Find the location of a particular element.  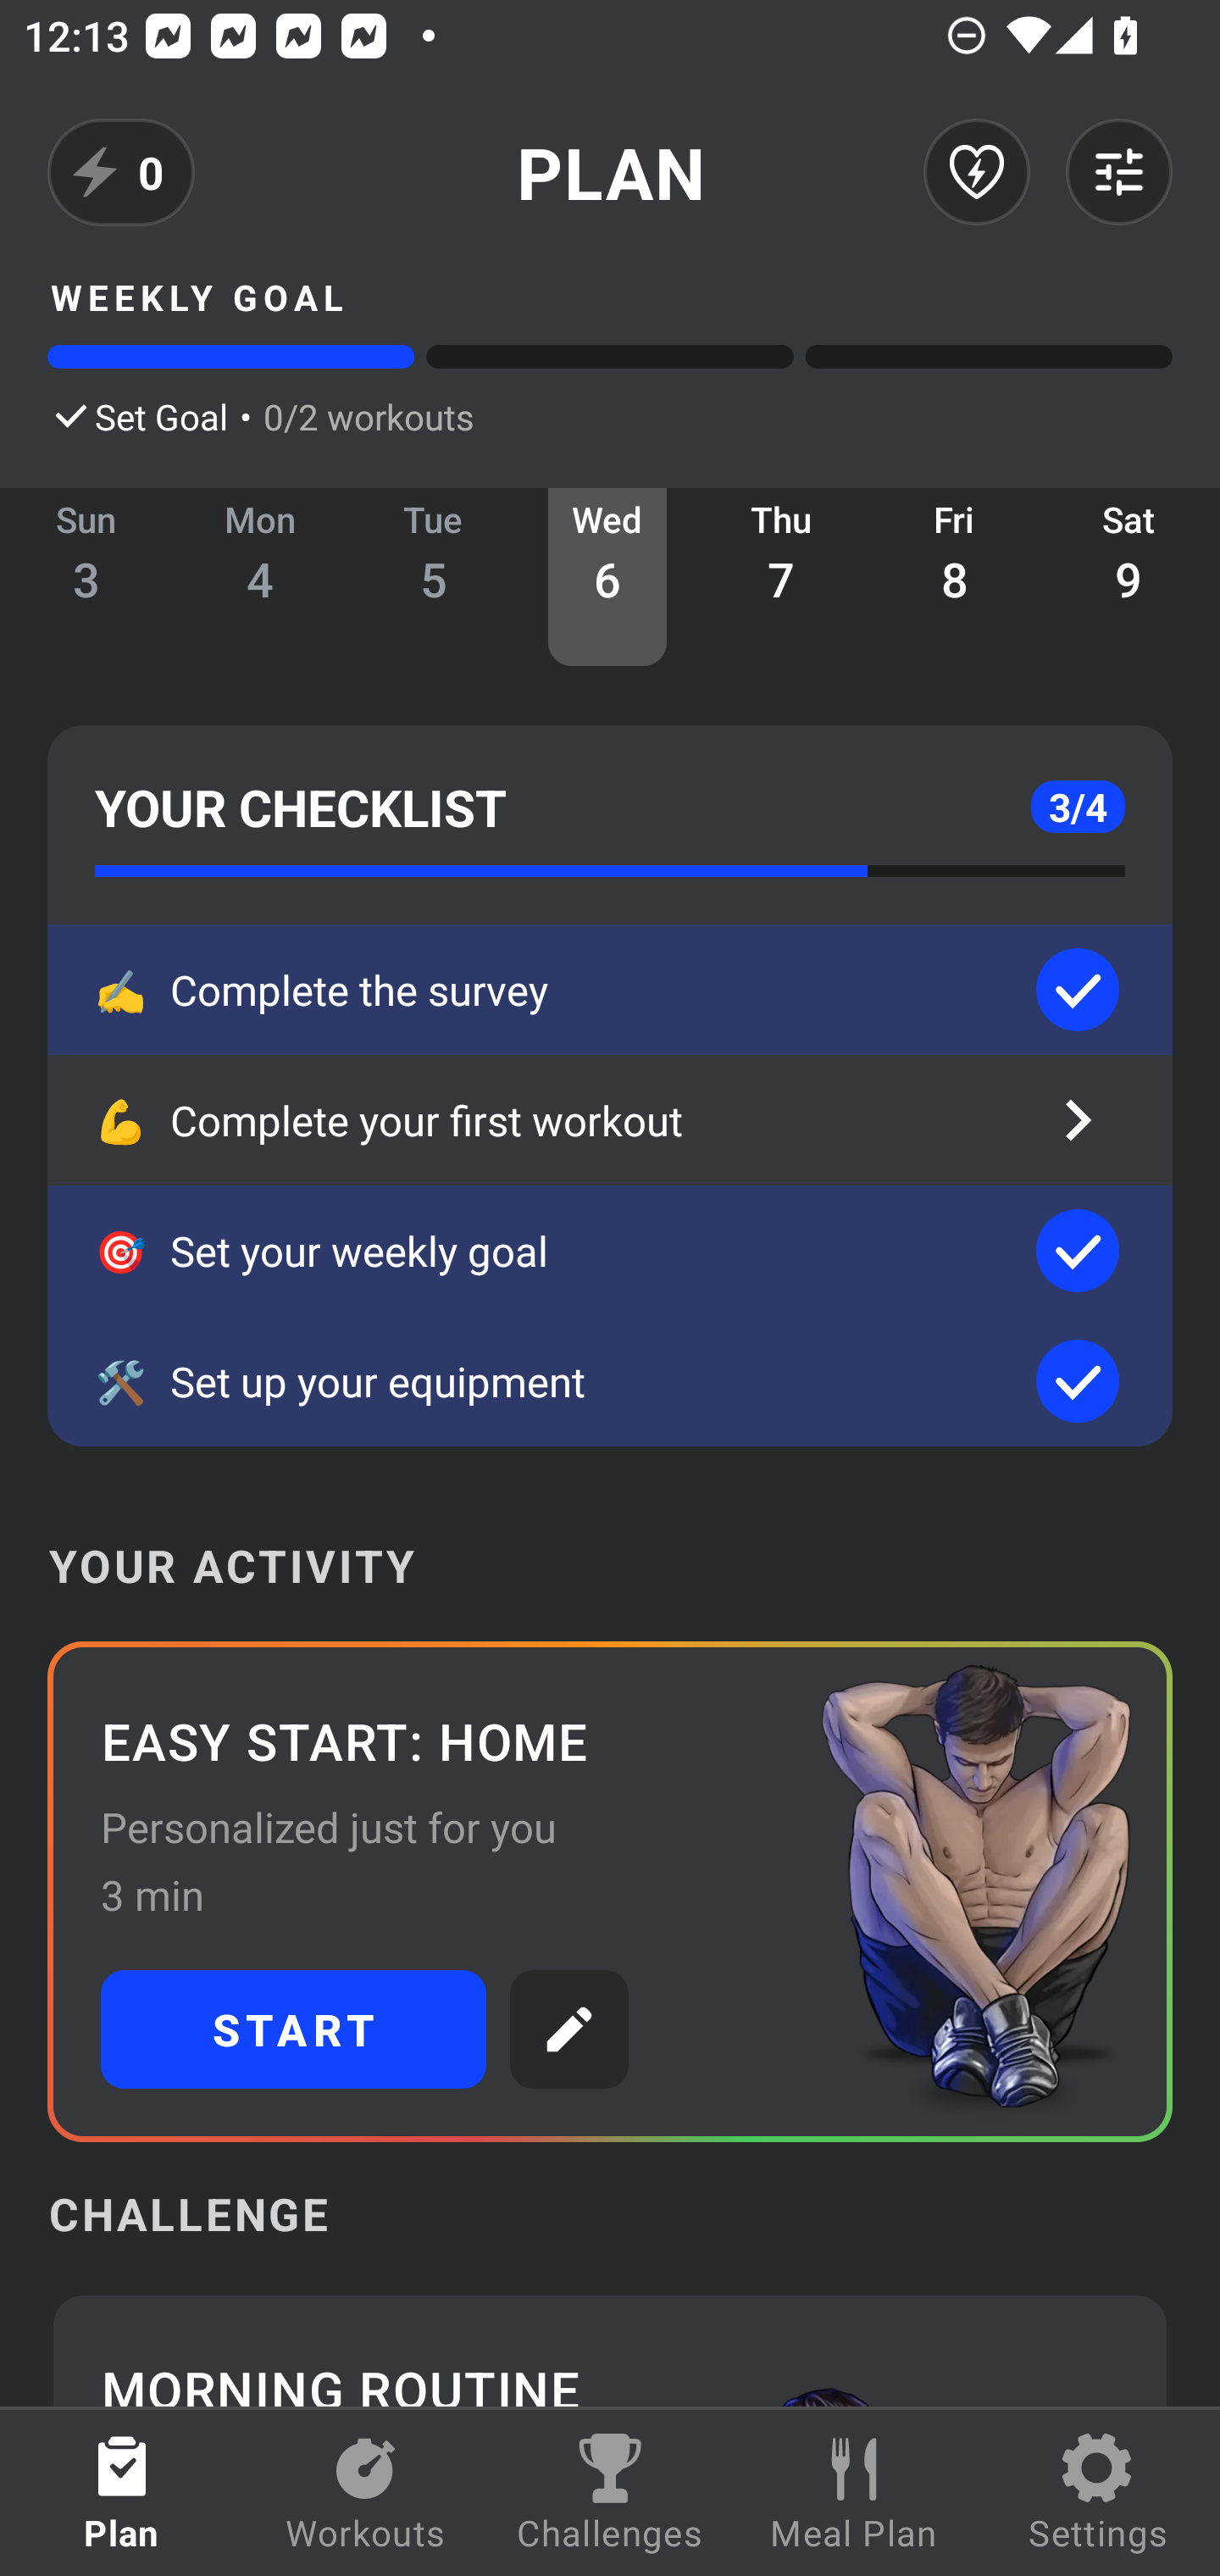

Wed 6 is located at coordinates (607, 576).